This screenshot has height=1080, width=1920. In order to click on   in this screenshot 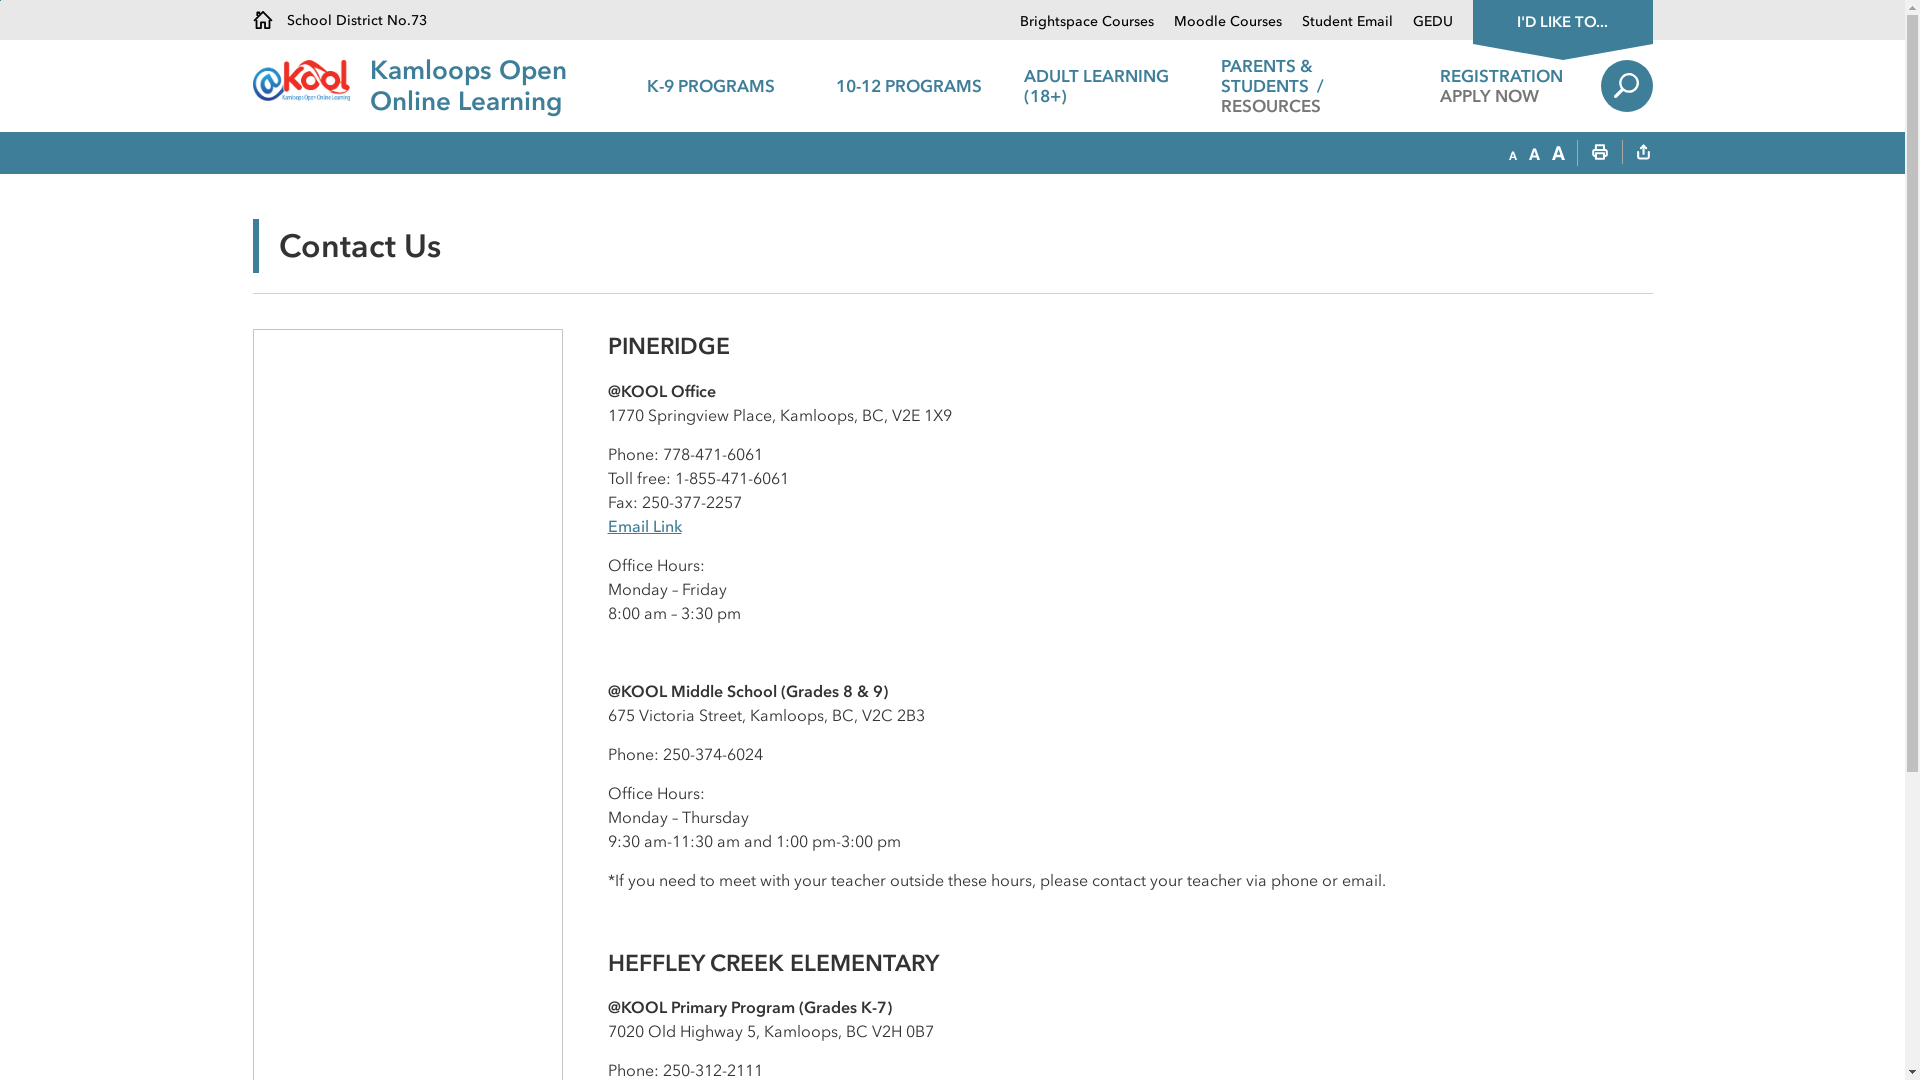, I will do `click(1643, 154)`.